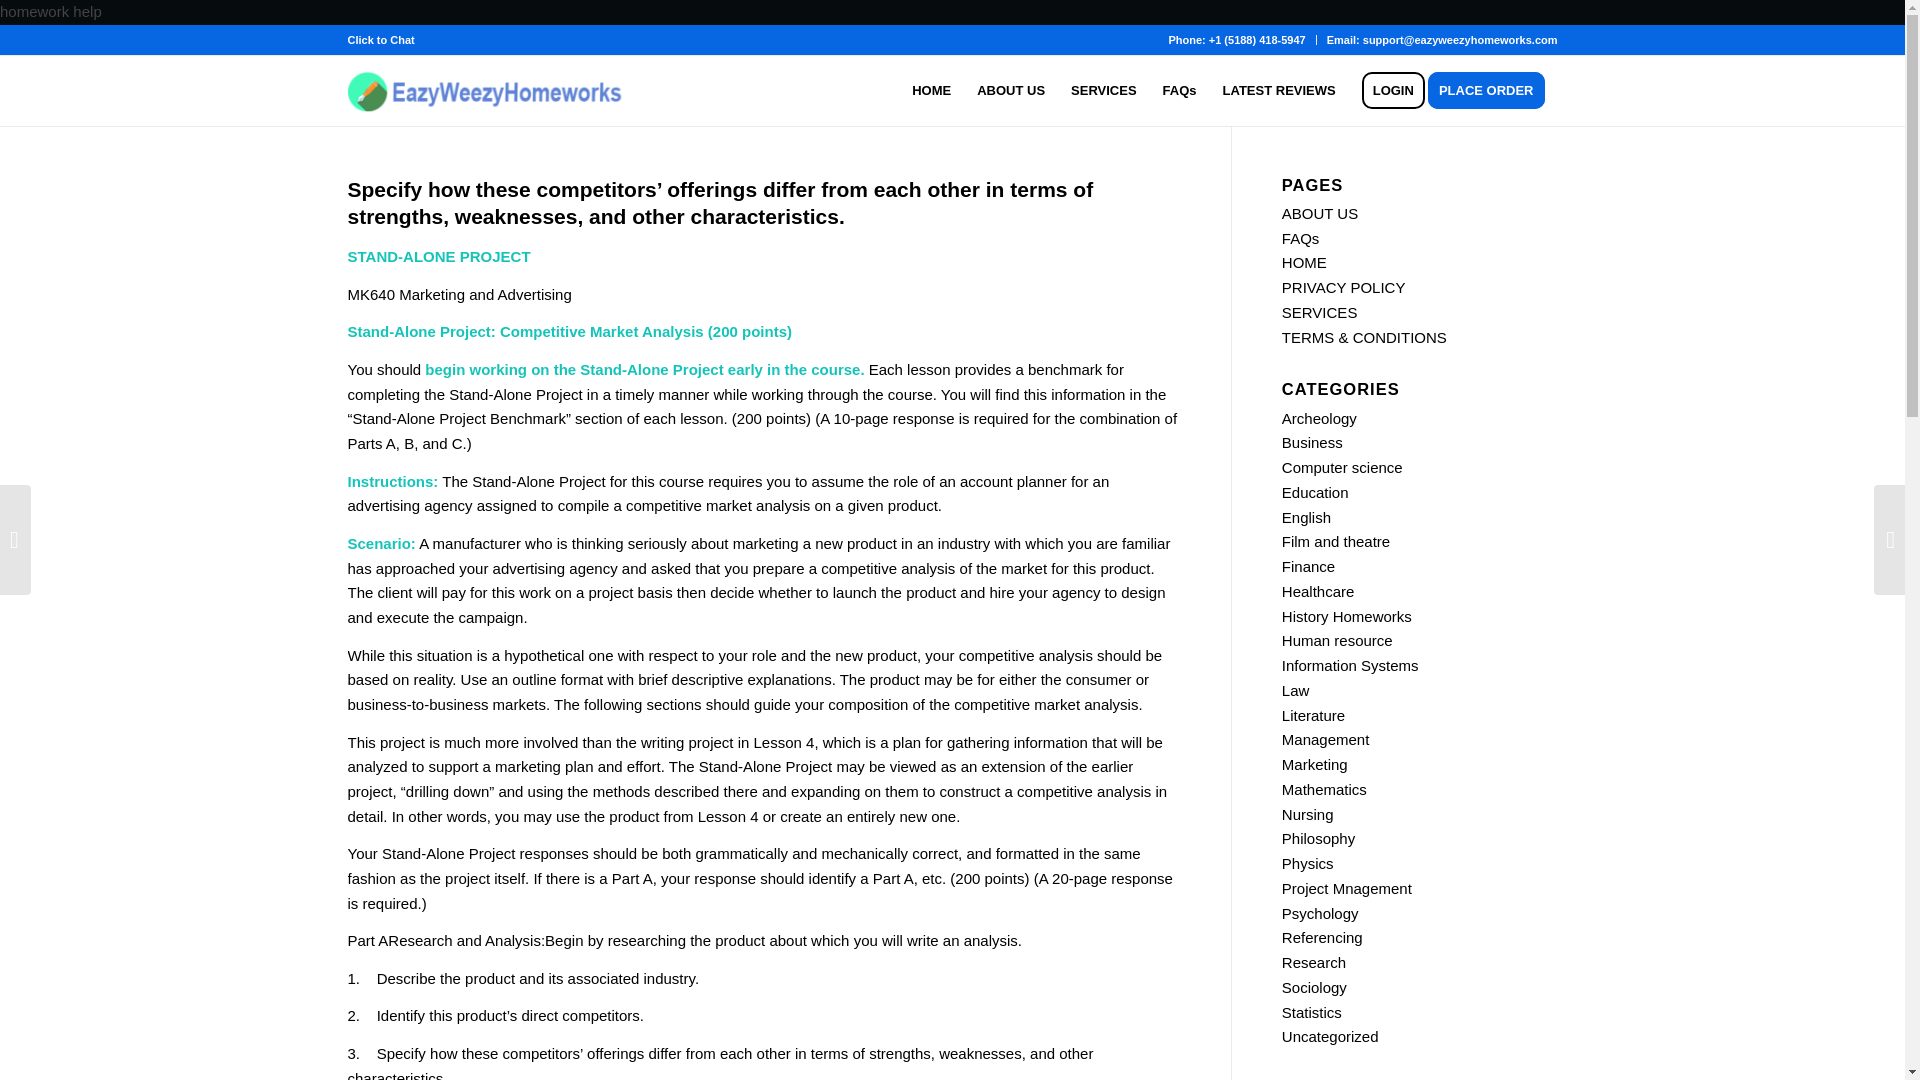 This screenshot has height=1080, width=1920. What do you see at coordinates (1320, 214) in the screenshot?
I see `ABOUT US` at bounding box center [1320, 214].